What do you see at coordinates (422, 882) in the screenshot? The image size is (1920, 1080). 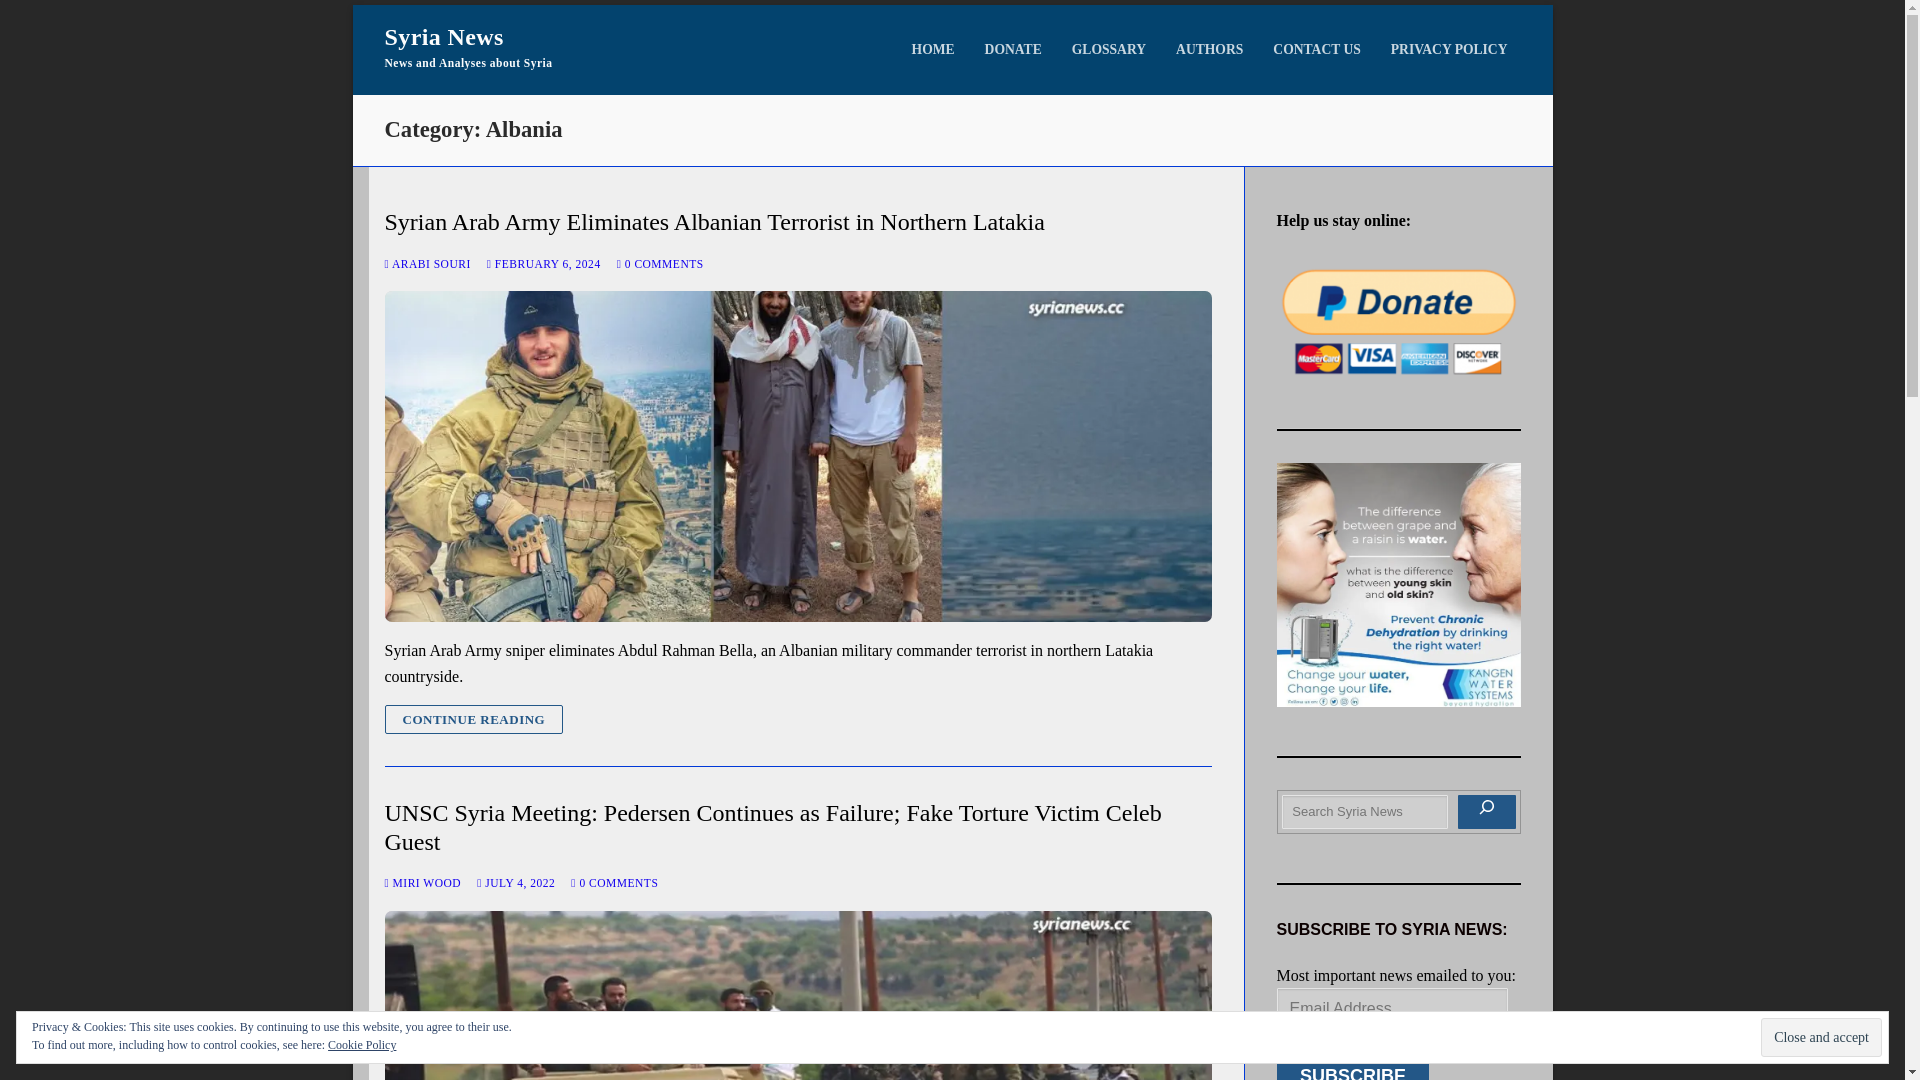 I see `MIRI WOOD` at bounding box center [422, 882].